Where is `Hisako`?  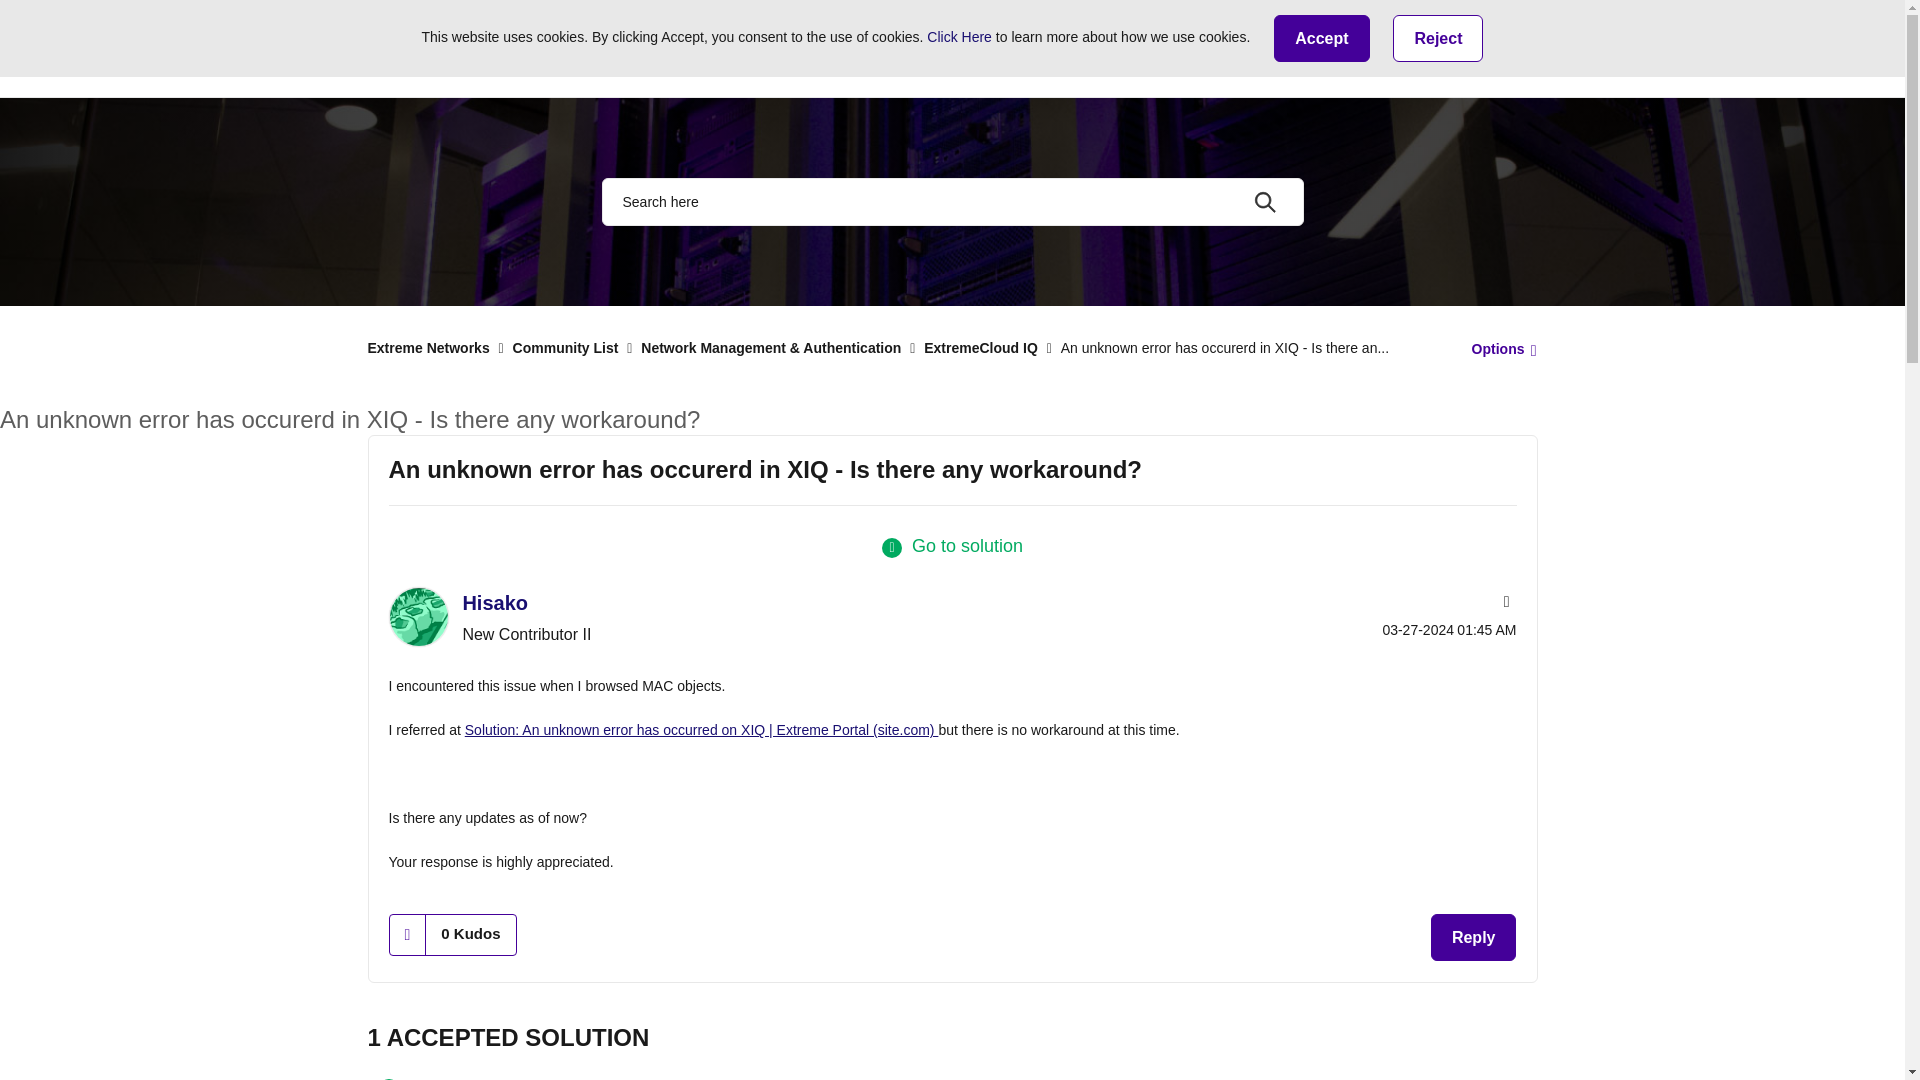
Hisako is located at coordinates (417, 616).